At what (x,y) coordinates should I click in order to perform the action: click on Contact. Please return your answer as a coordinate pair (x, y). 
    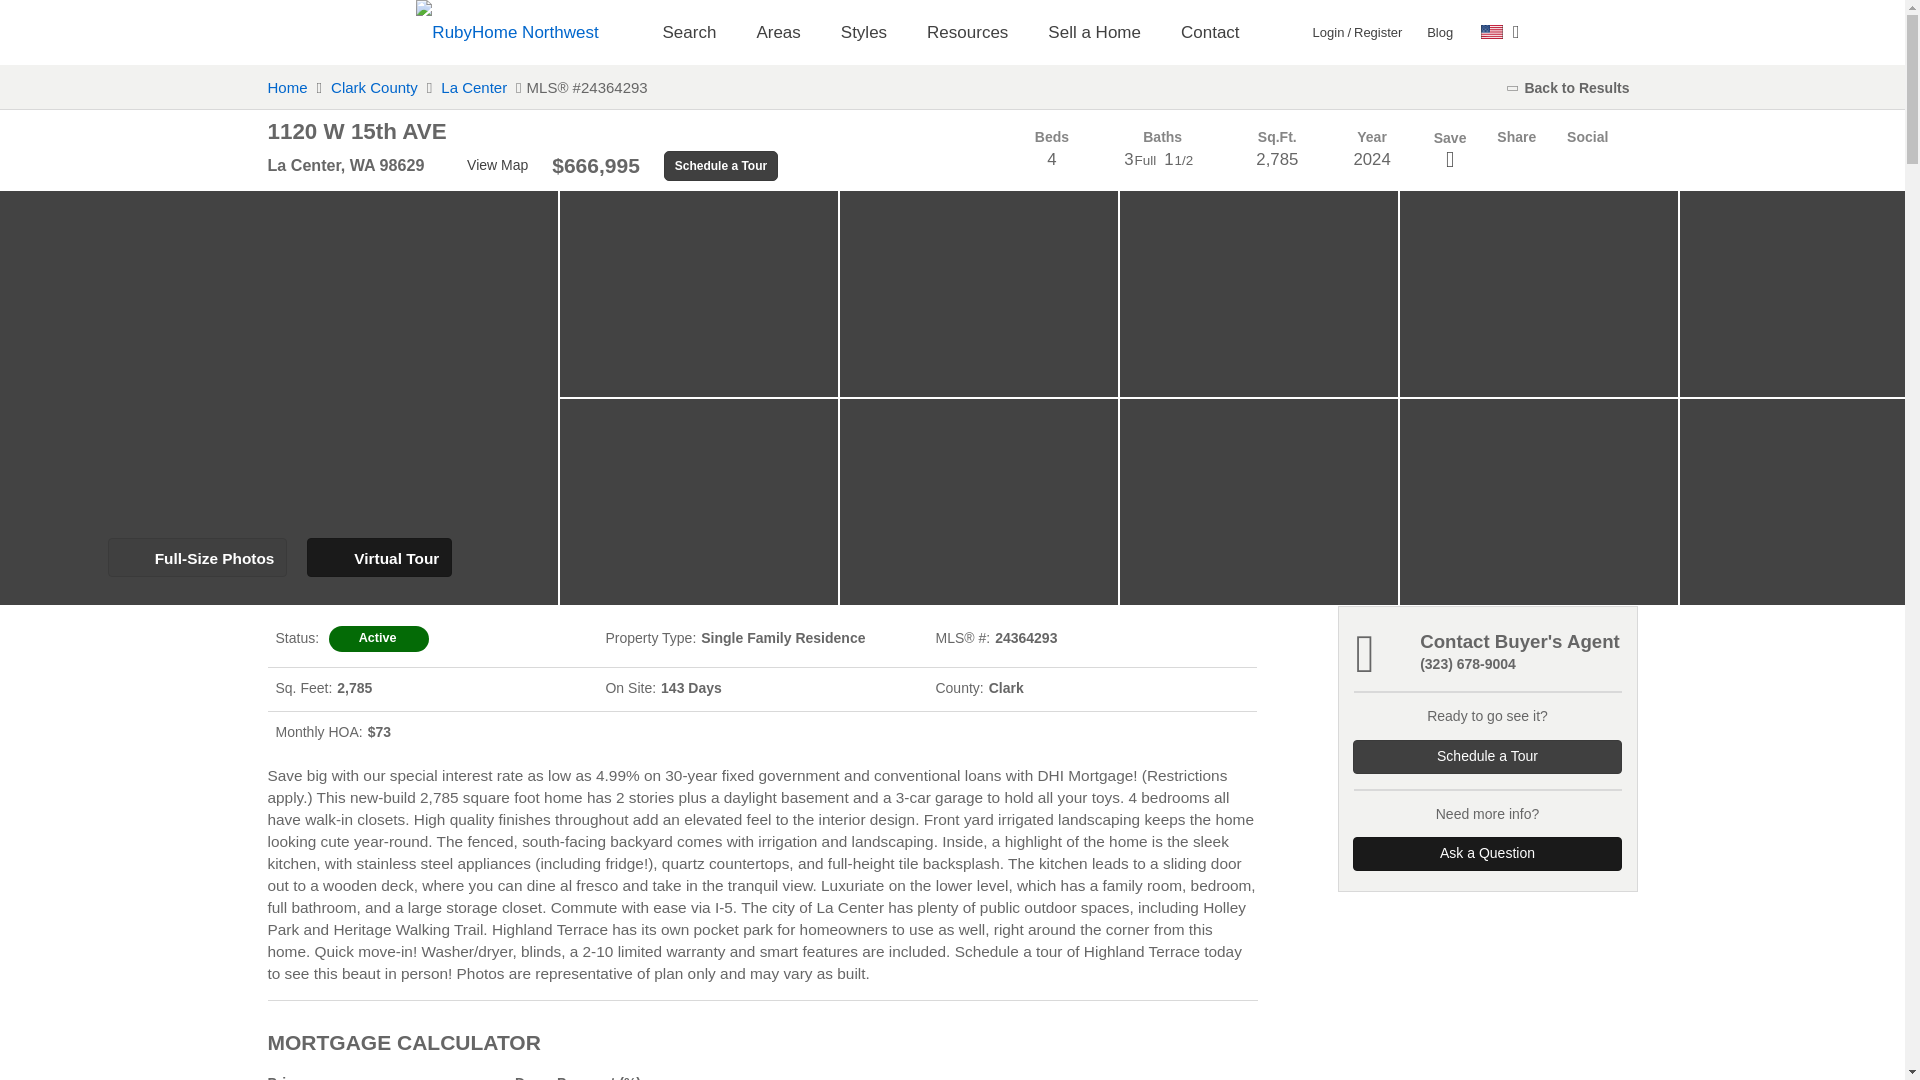
    Looking at the image, I should click on (1210, 32).